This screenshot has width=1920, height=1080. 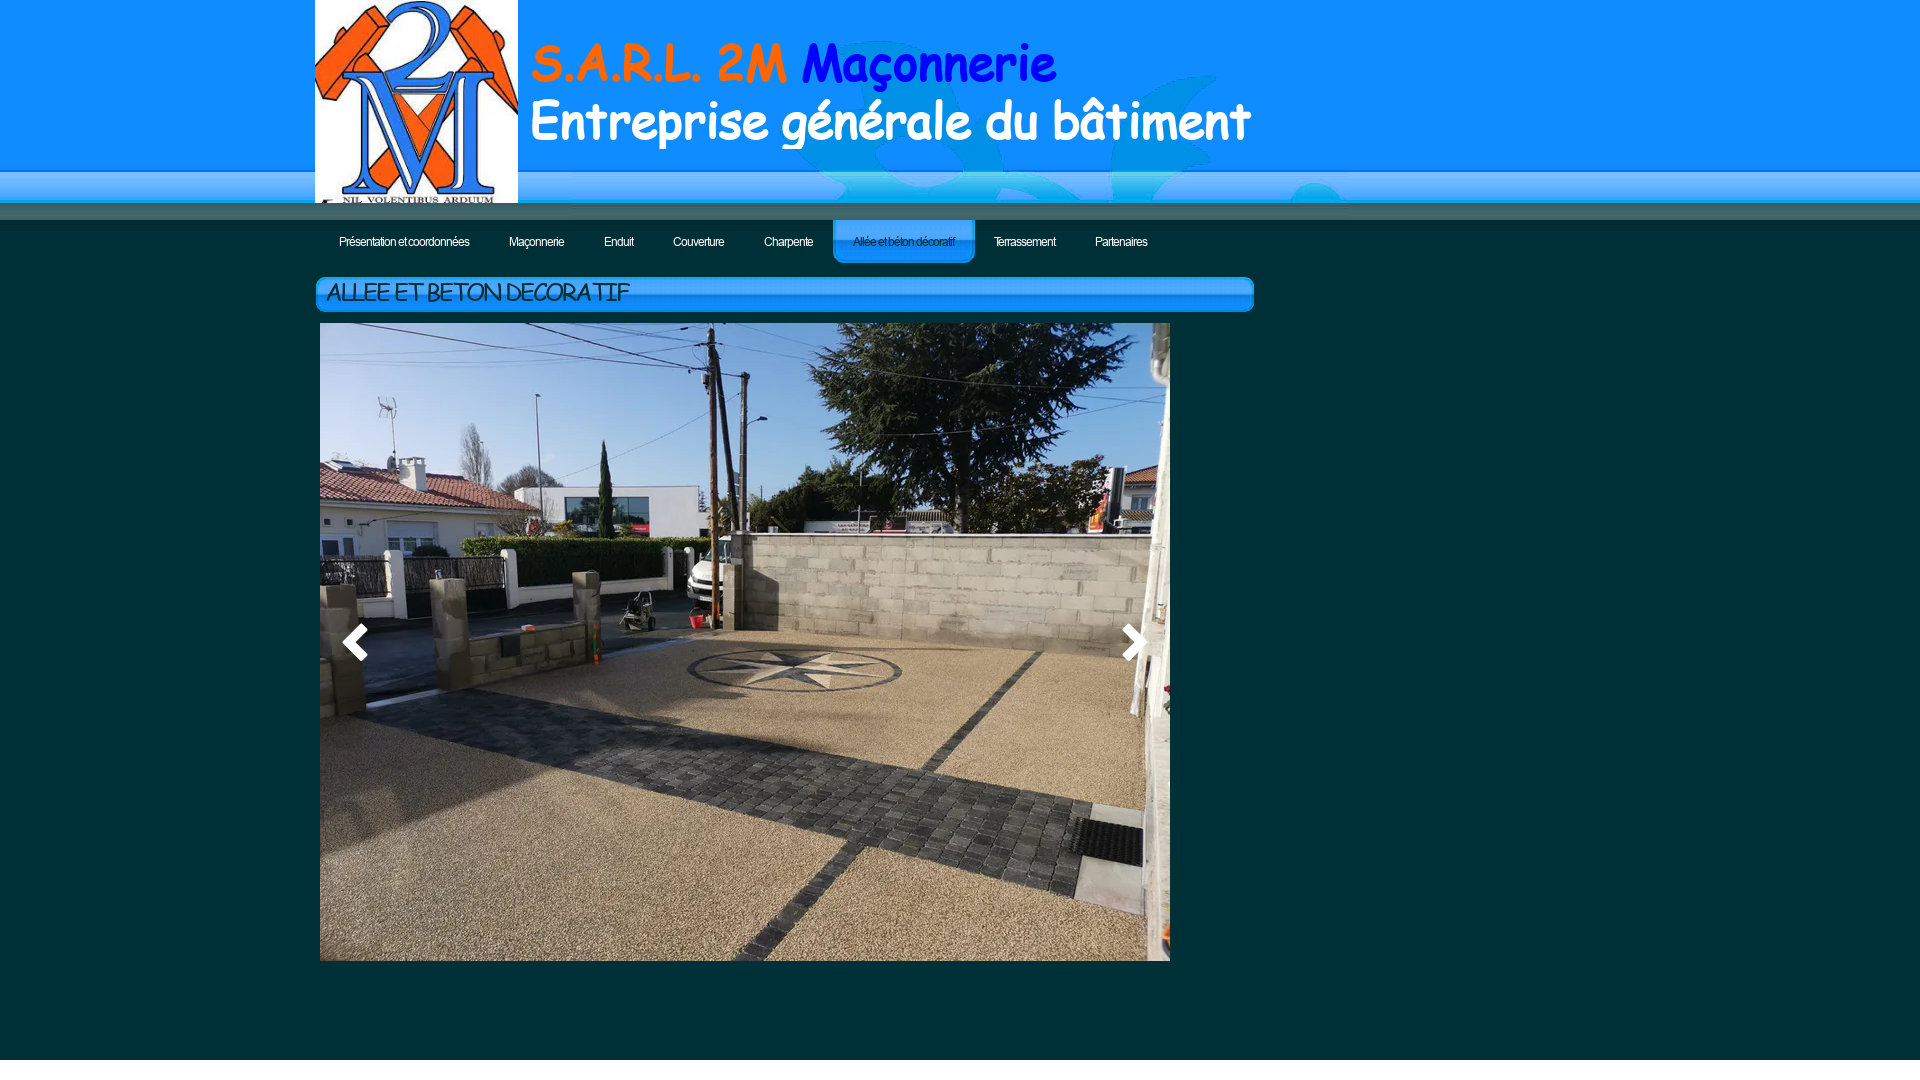 What do you see at coordinates (1121, 242) in the screenshot?
I see `Partenaires` at bounding box center [1121, 242].